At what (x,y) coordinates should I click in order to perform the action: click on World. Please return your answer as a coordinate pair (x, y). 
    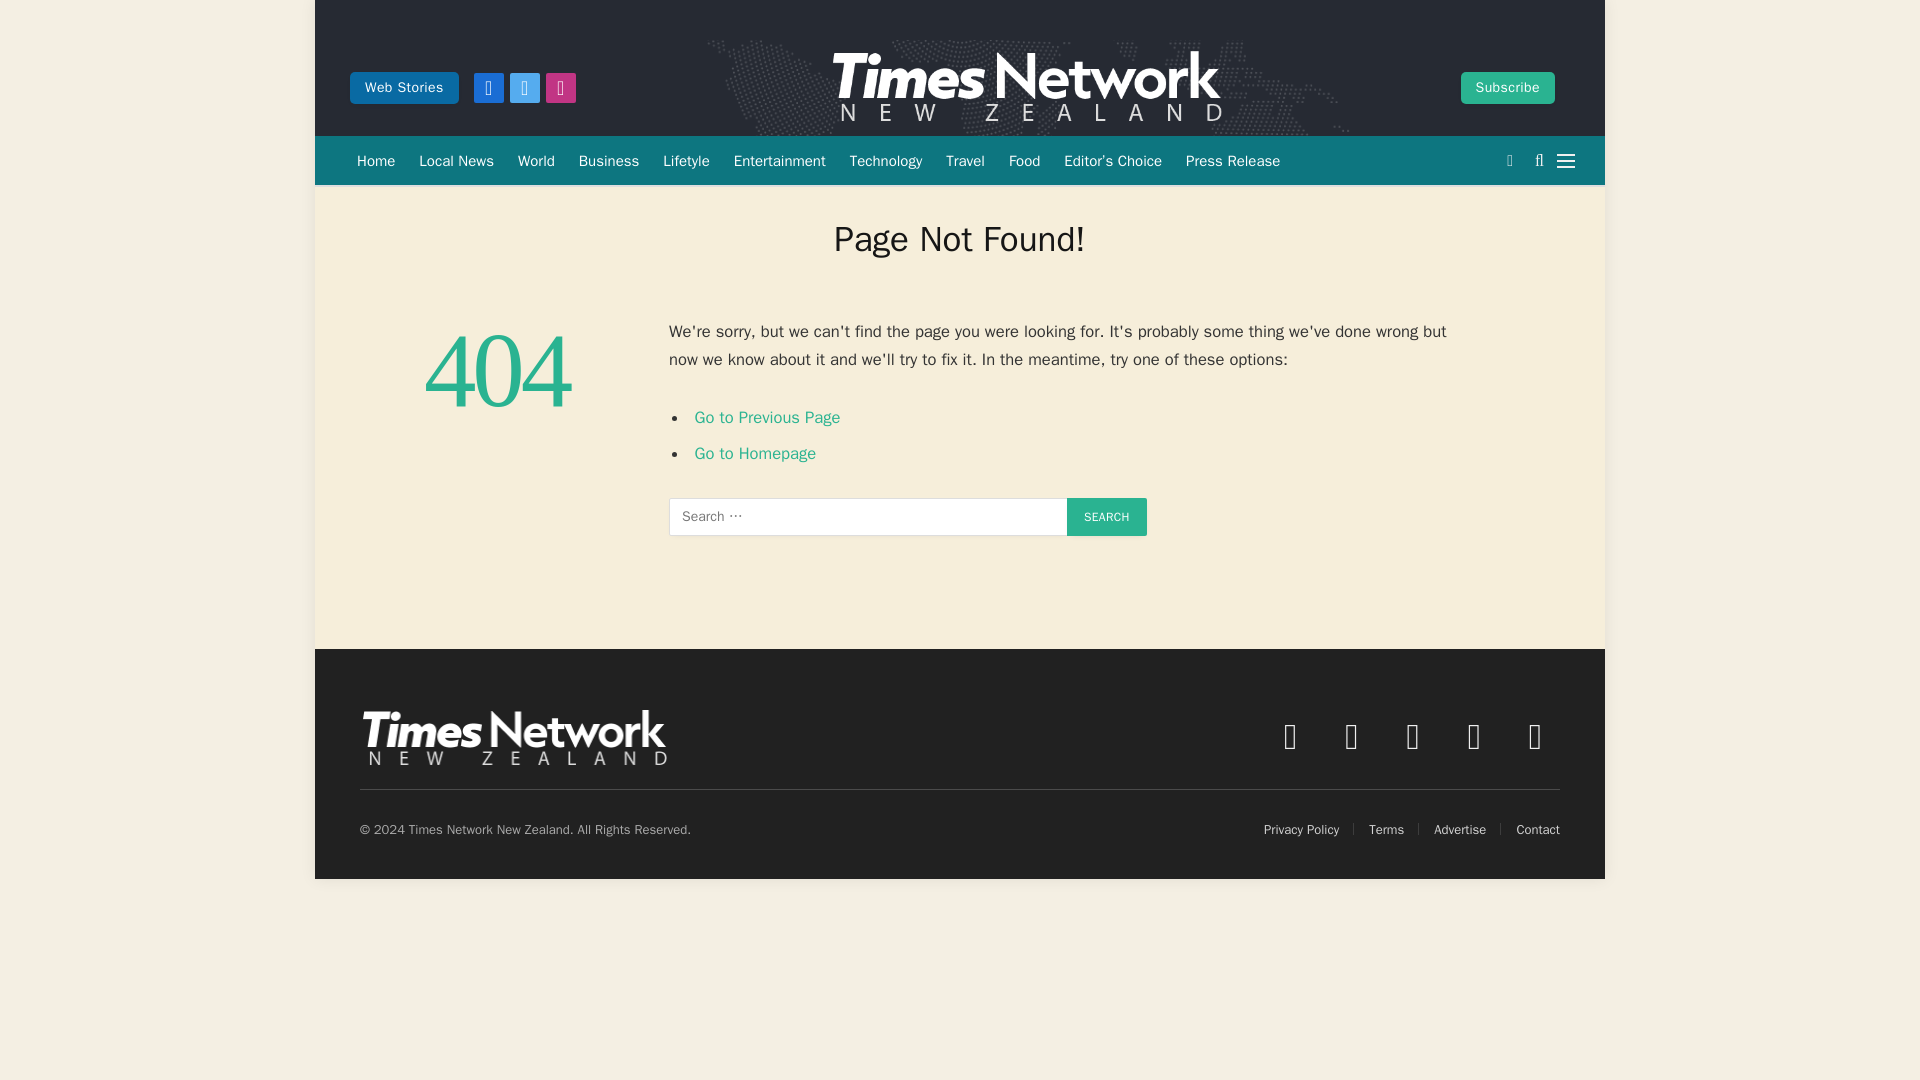
    Looking at the image, I should click on (536, 160).